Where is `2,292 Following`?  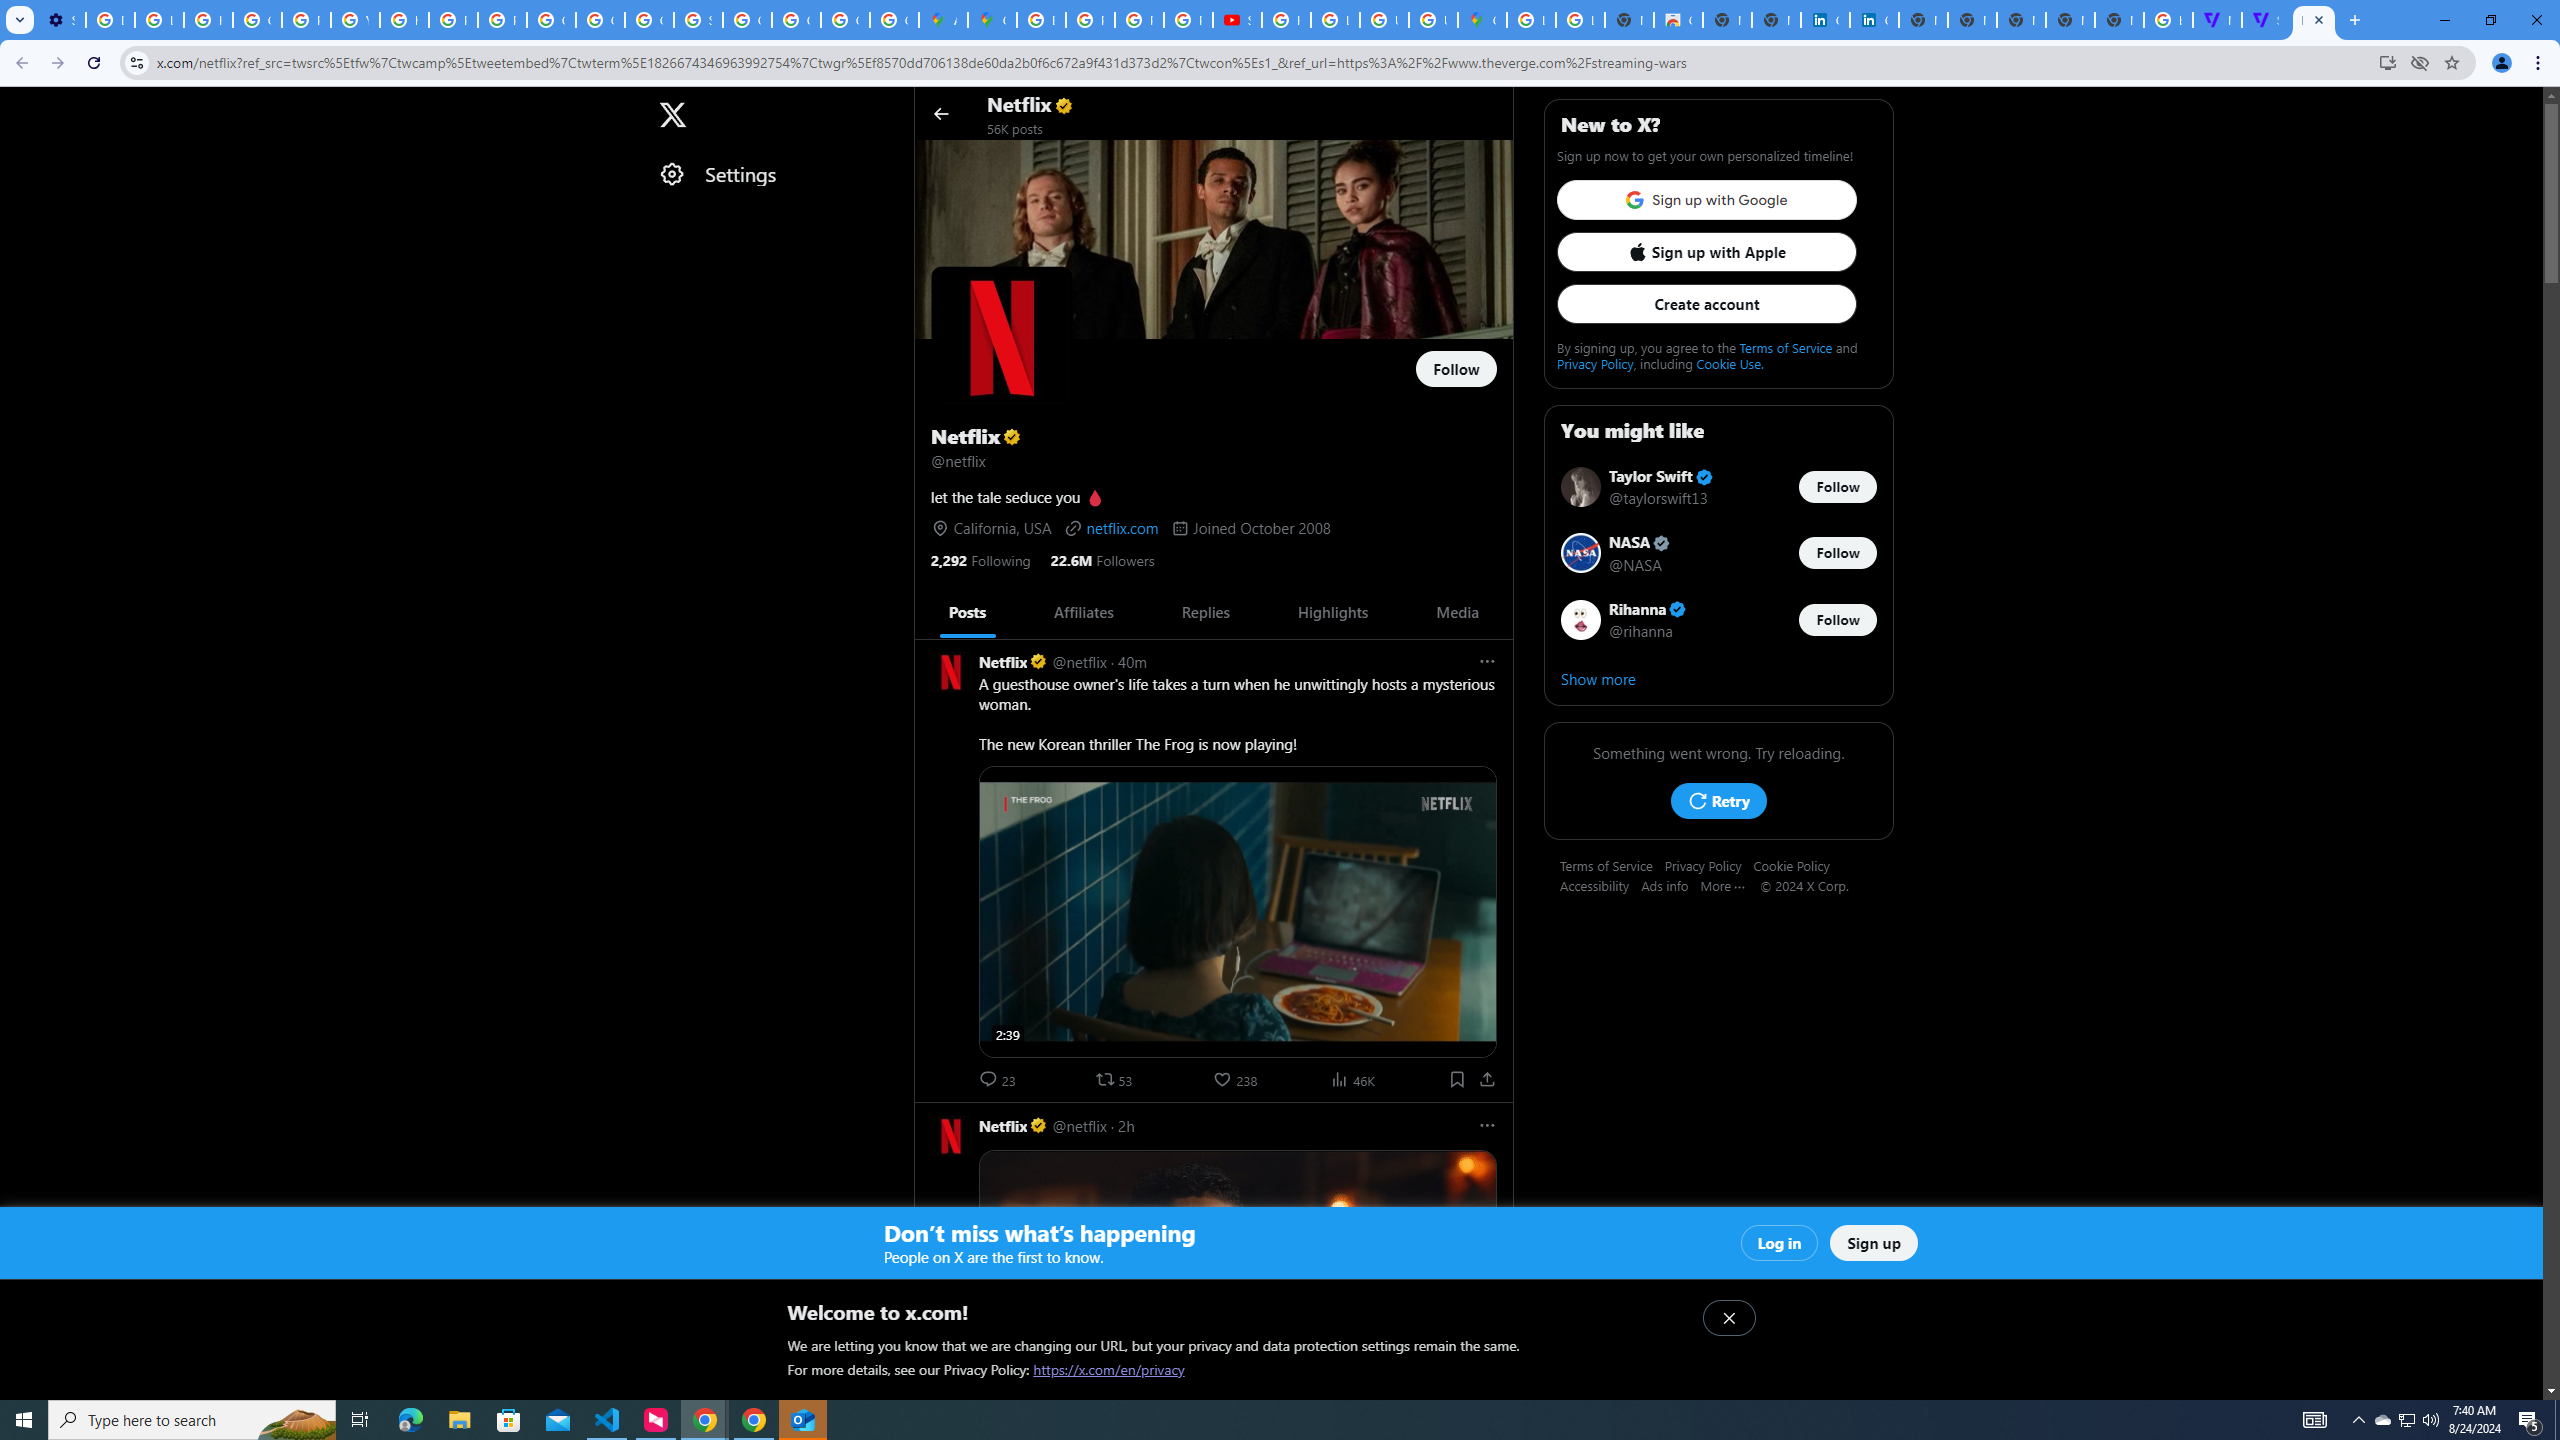 2,292 Following is located at coordinates (981, 559).